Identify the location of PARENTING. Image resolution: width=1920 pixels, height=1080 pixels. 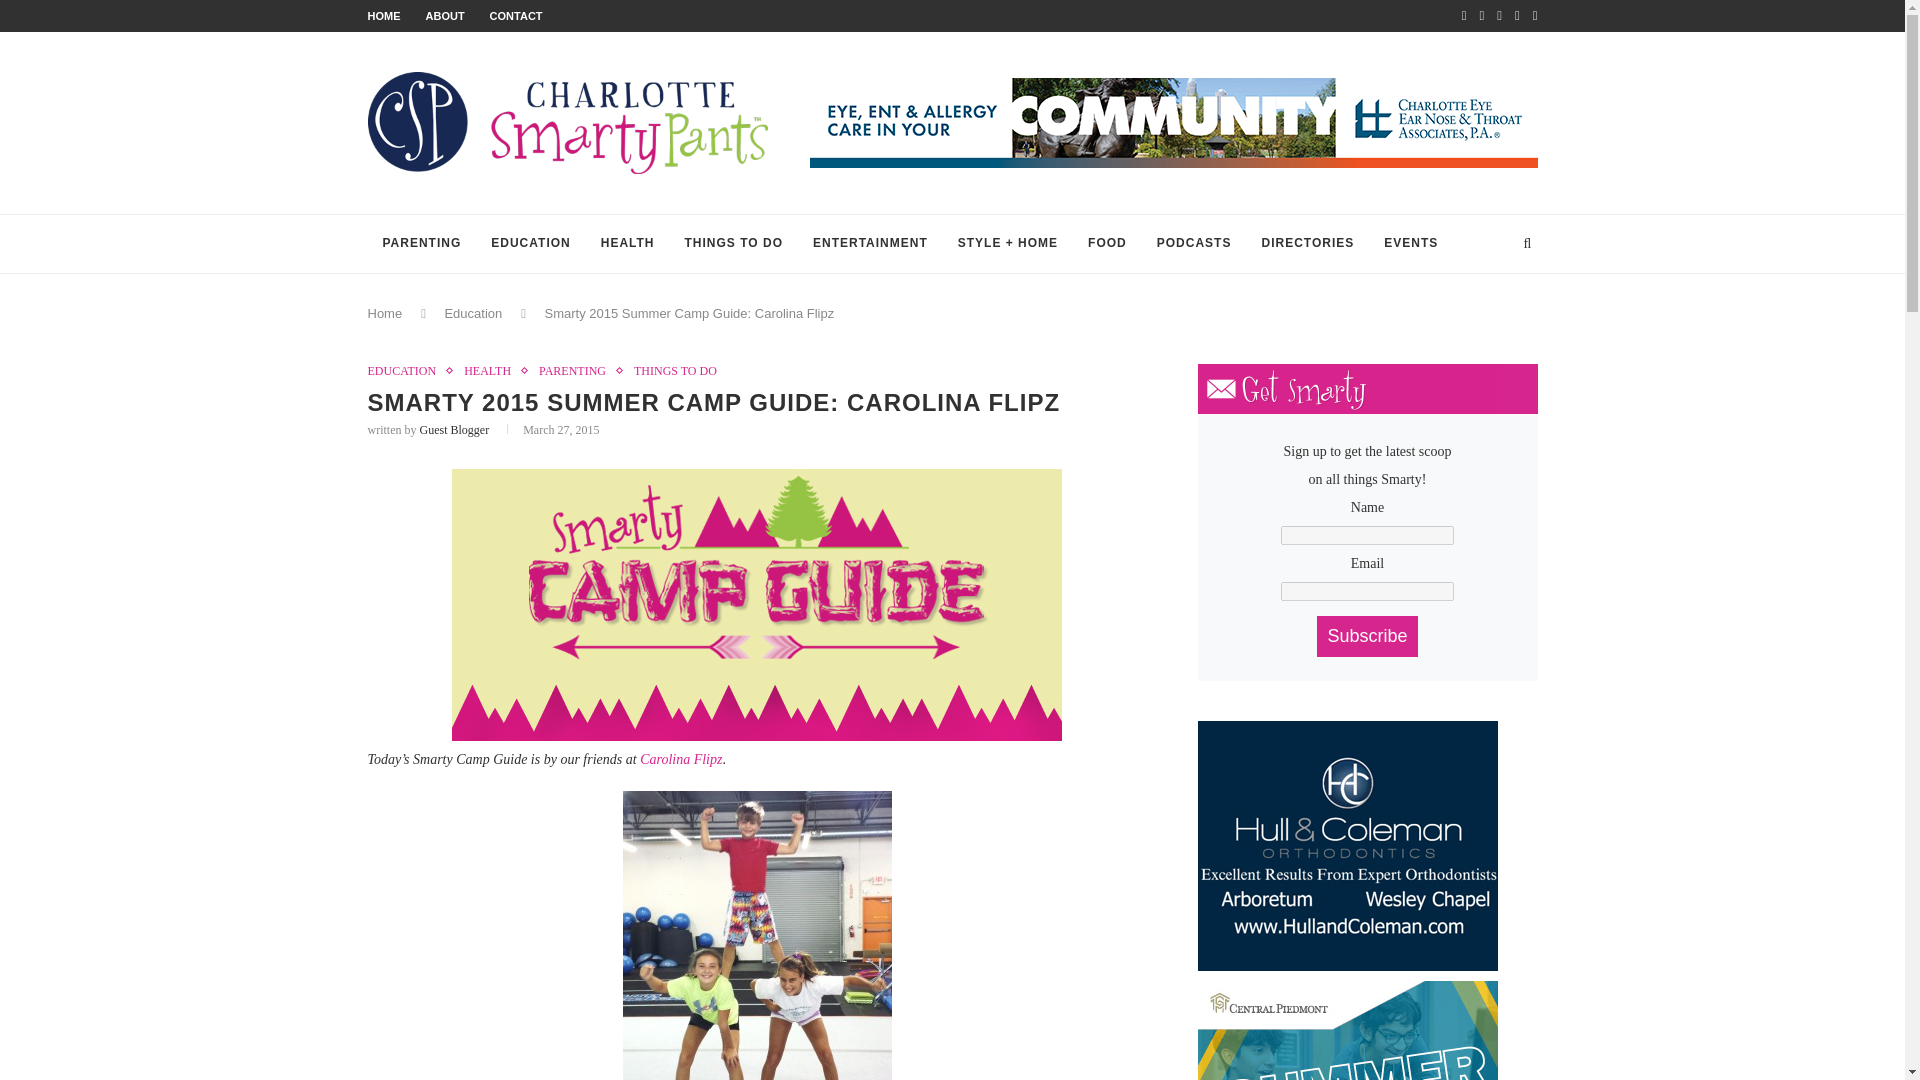
(422, 244).